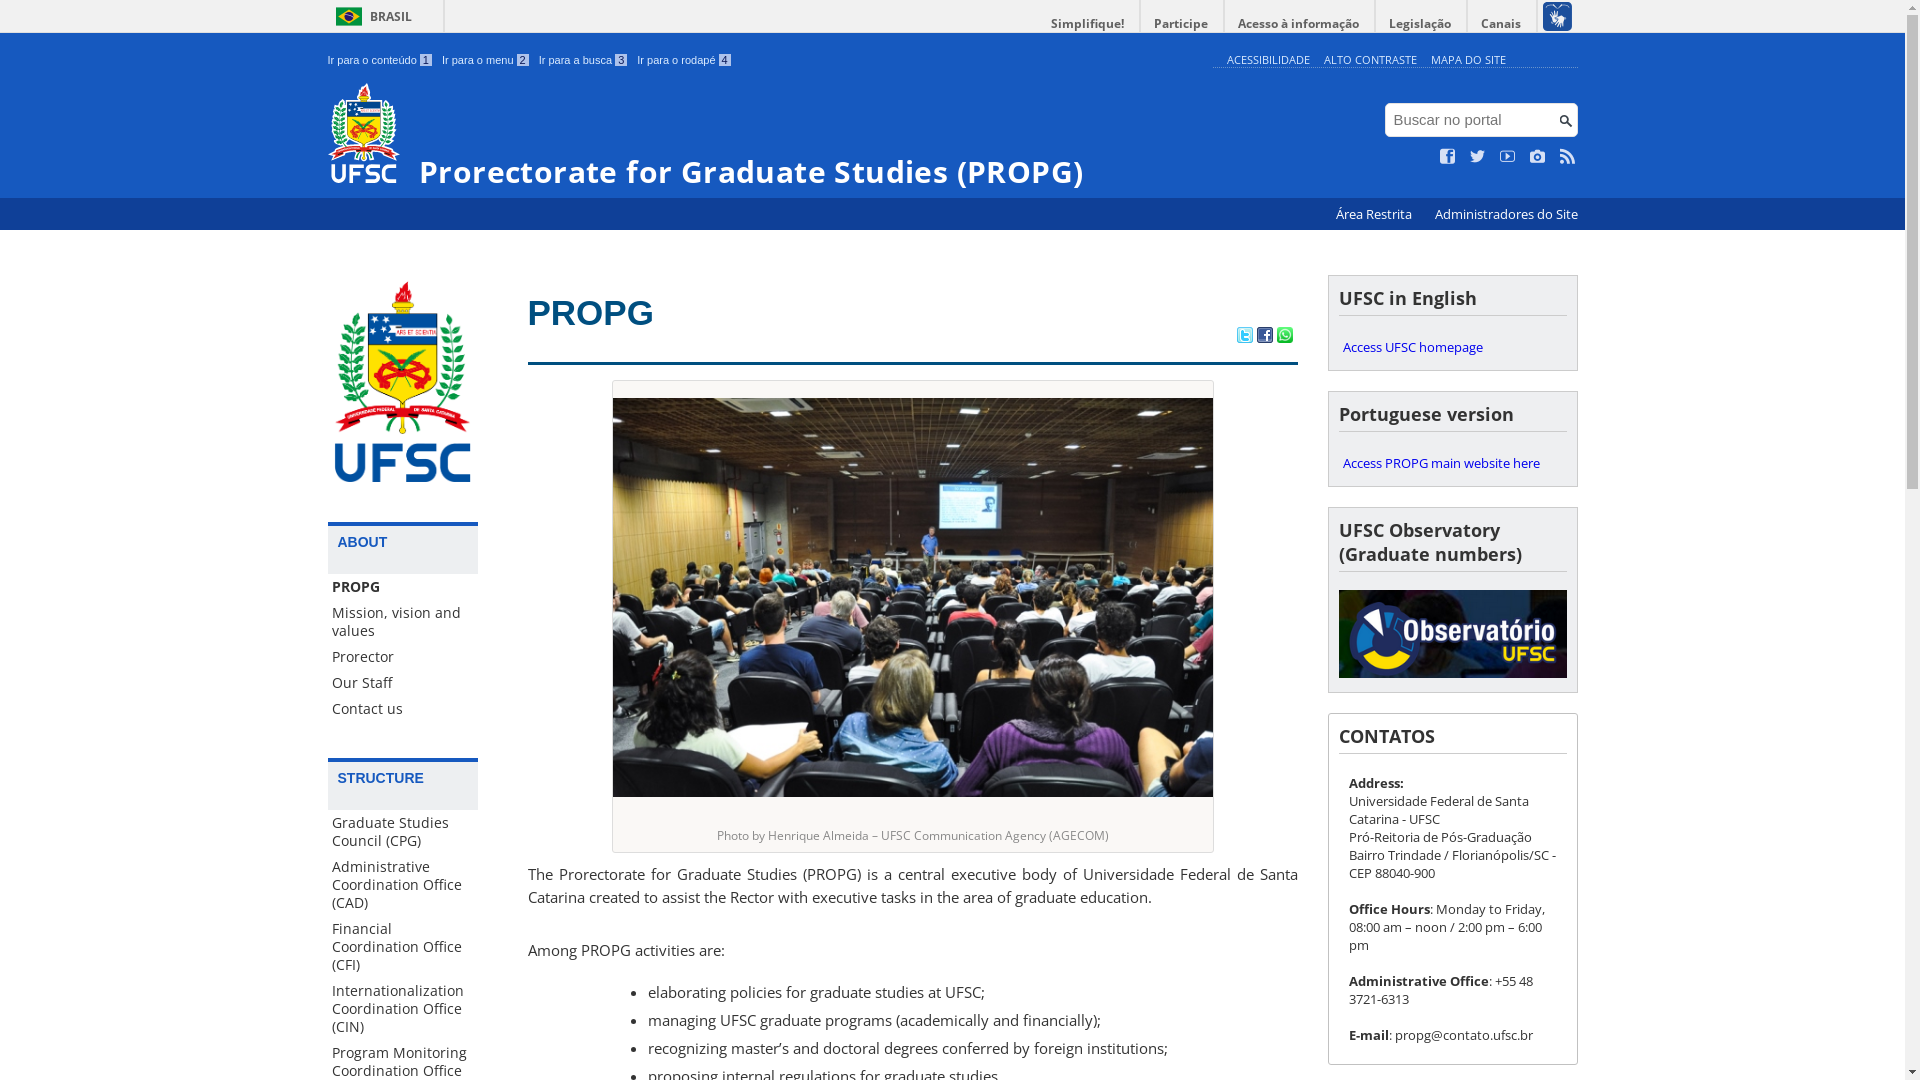 The height and width of the screenshot is (1080, 1920). I want to click on PROPG, so click(403, 587).